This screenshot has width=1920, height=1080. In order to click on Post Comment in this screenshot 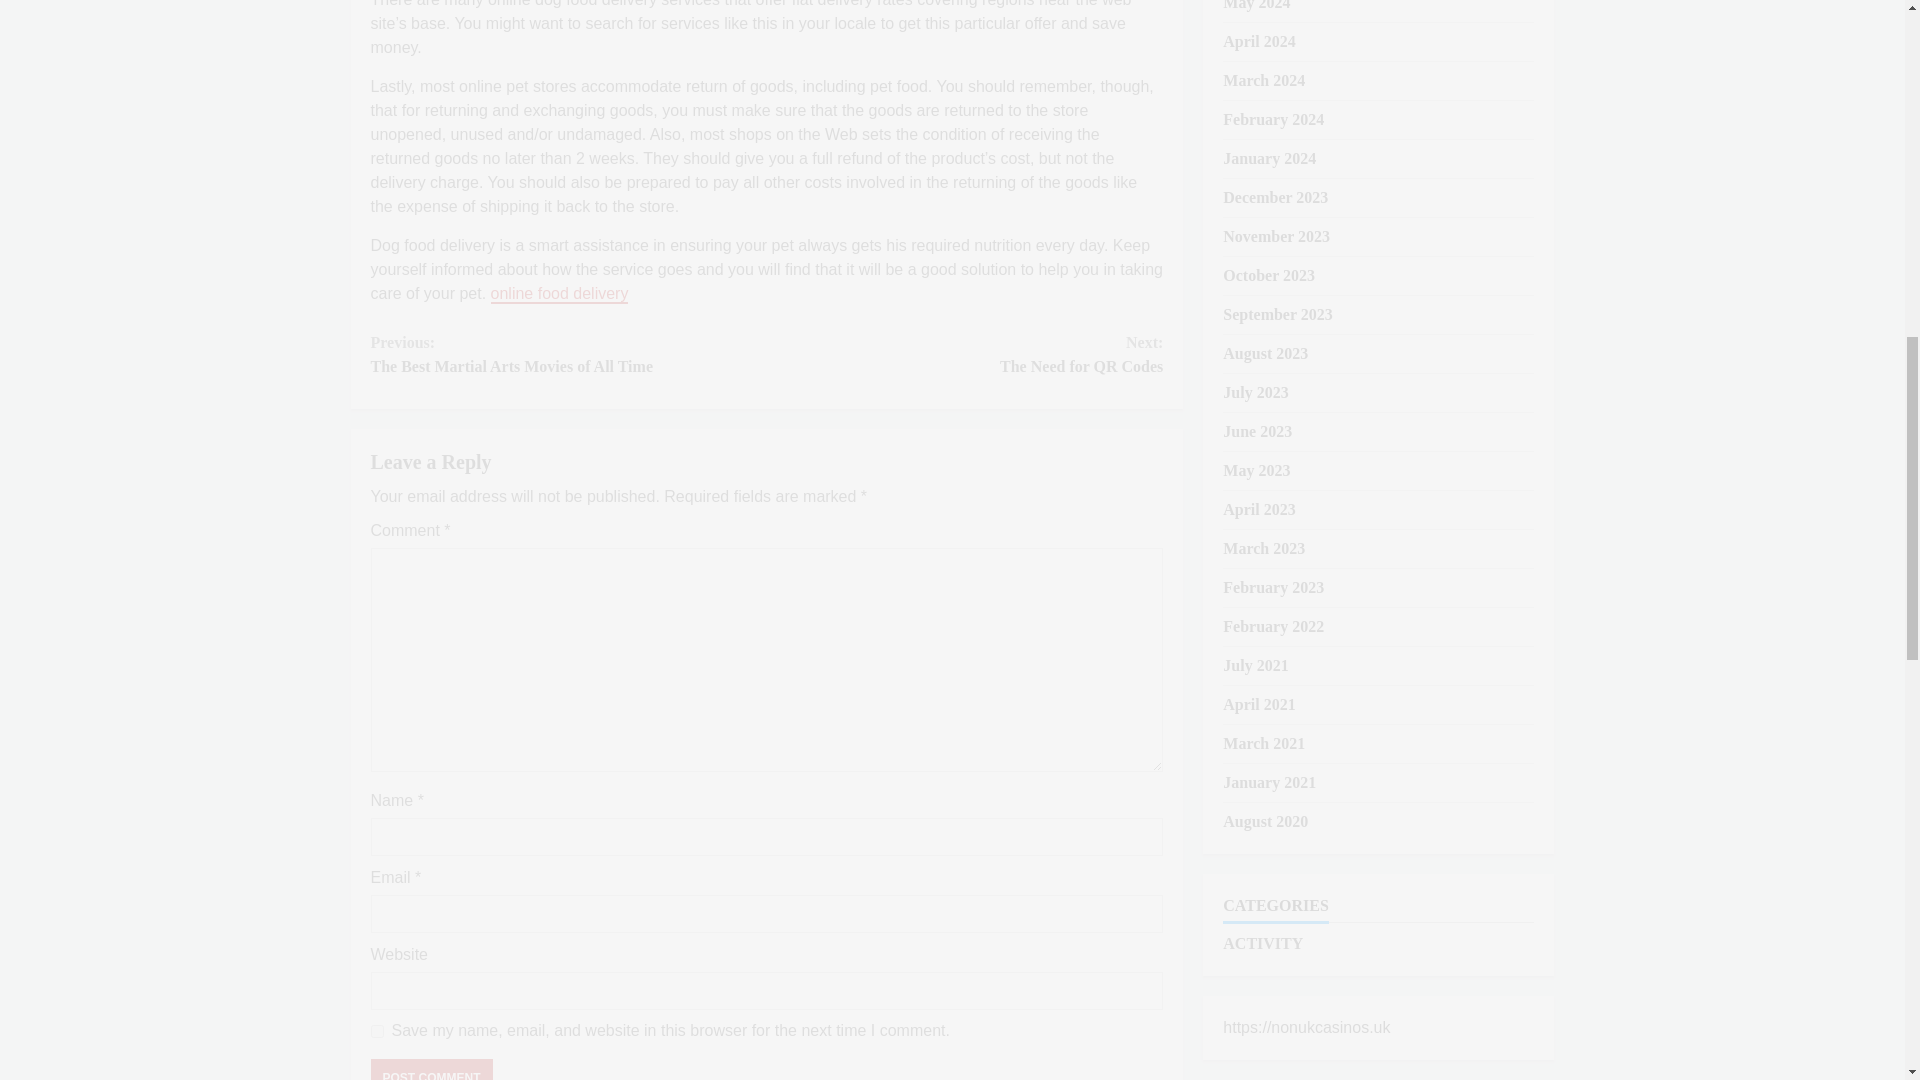, I will do `click(568, 354)`.